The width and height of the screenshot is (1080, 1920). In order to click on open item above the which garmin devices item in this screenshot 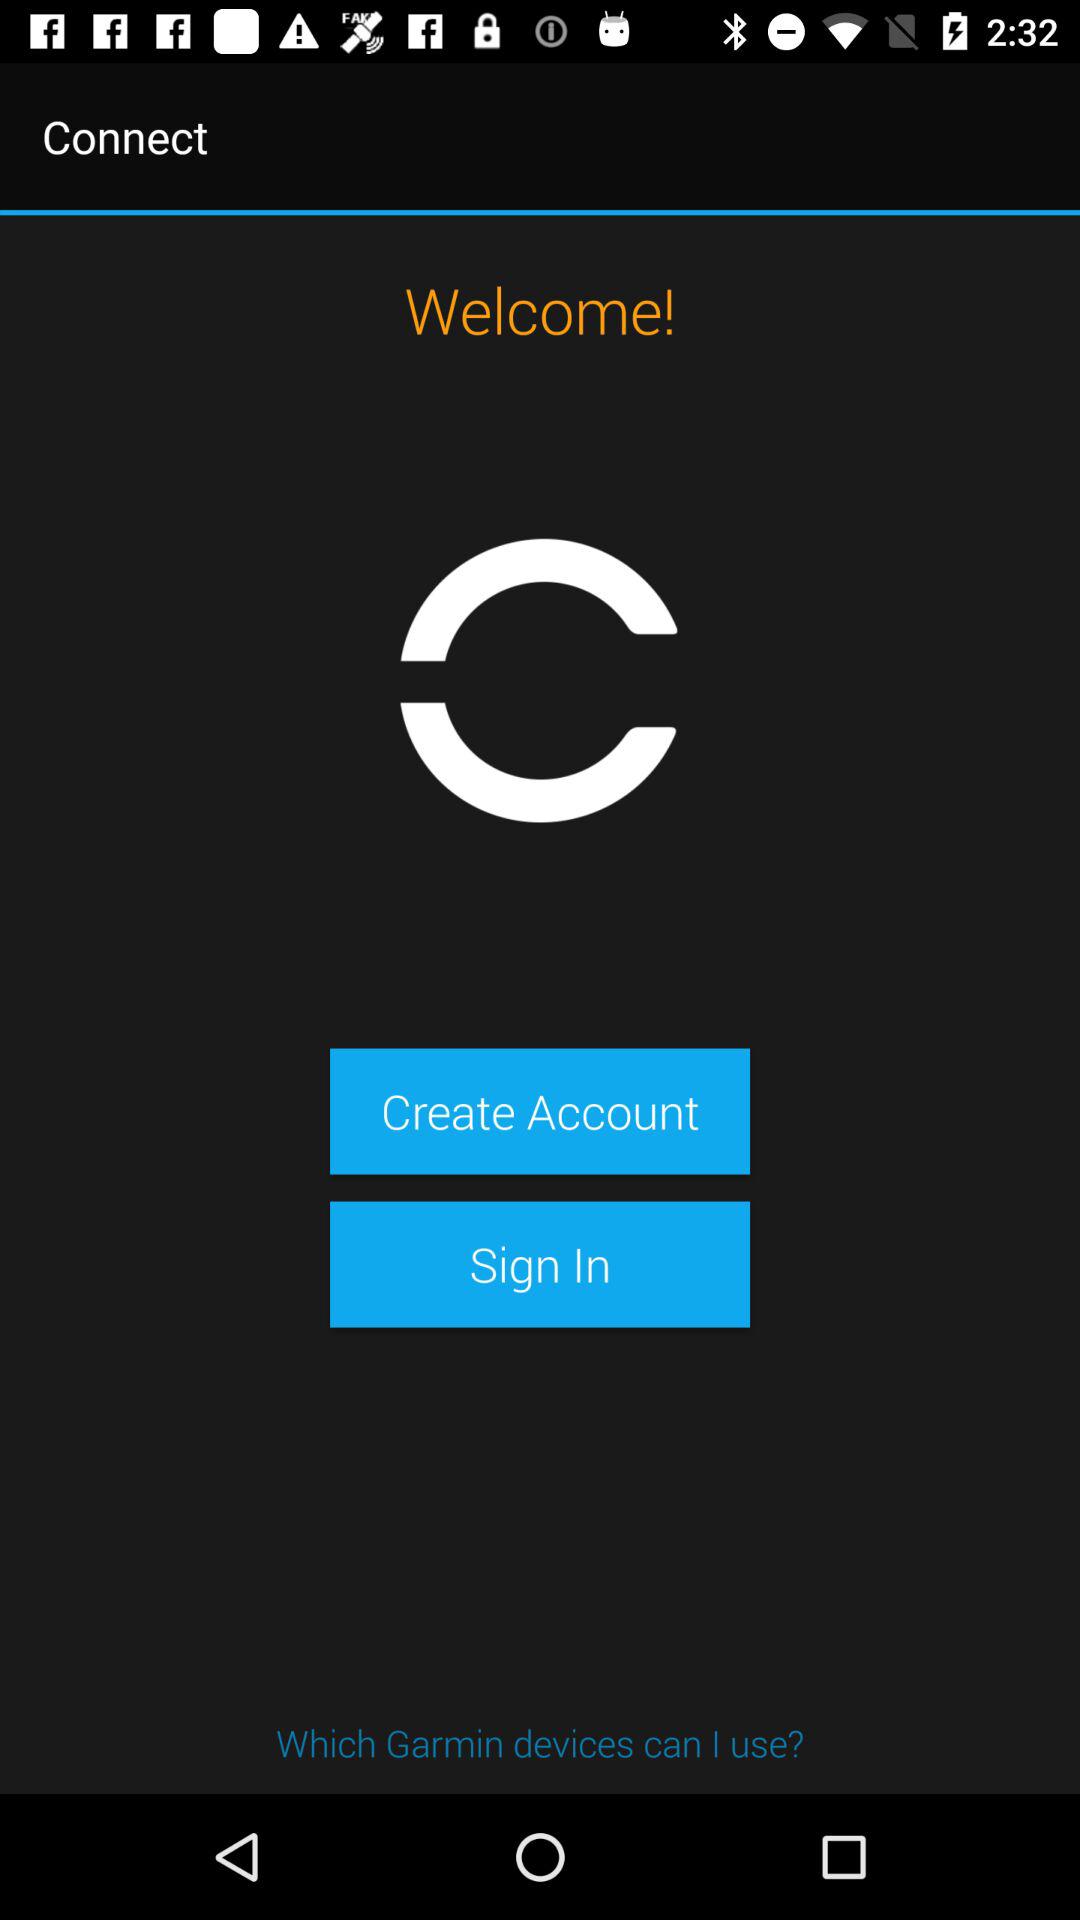, I will do `click(539, 1264)`.